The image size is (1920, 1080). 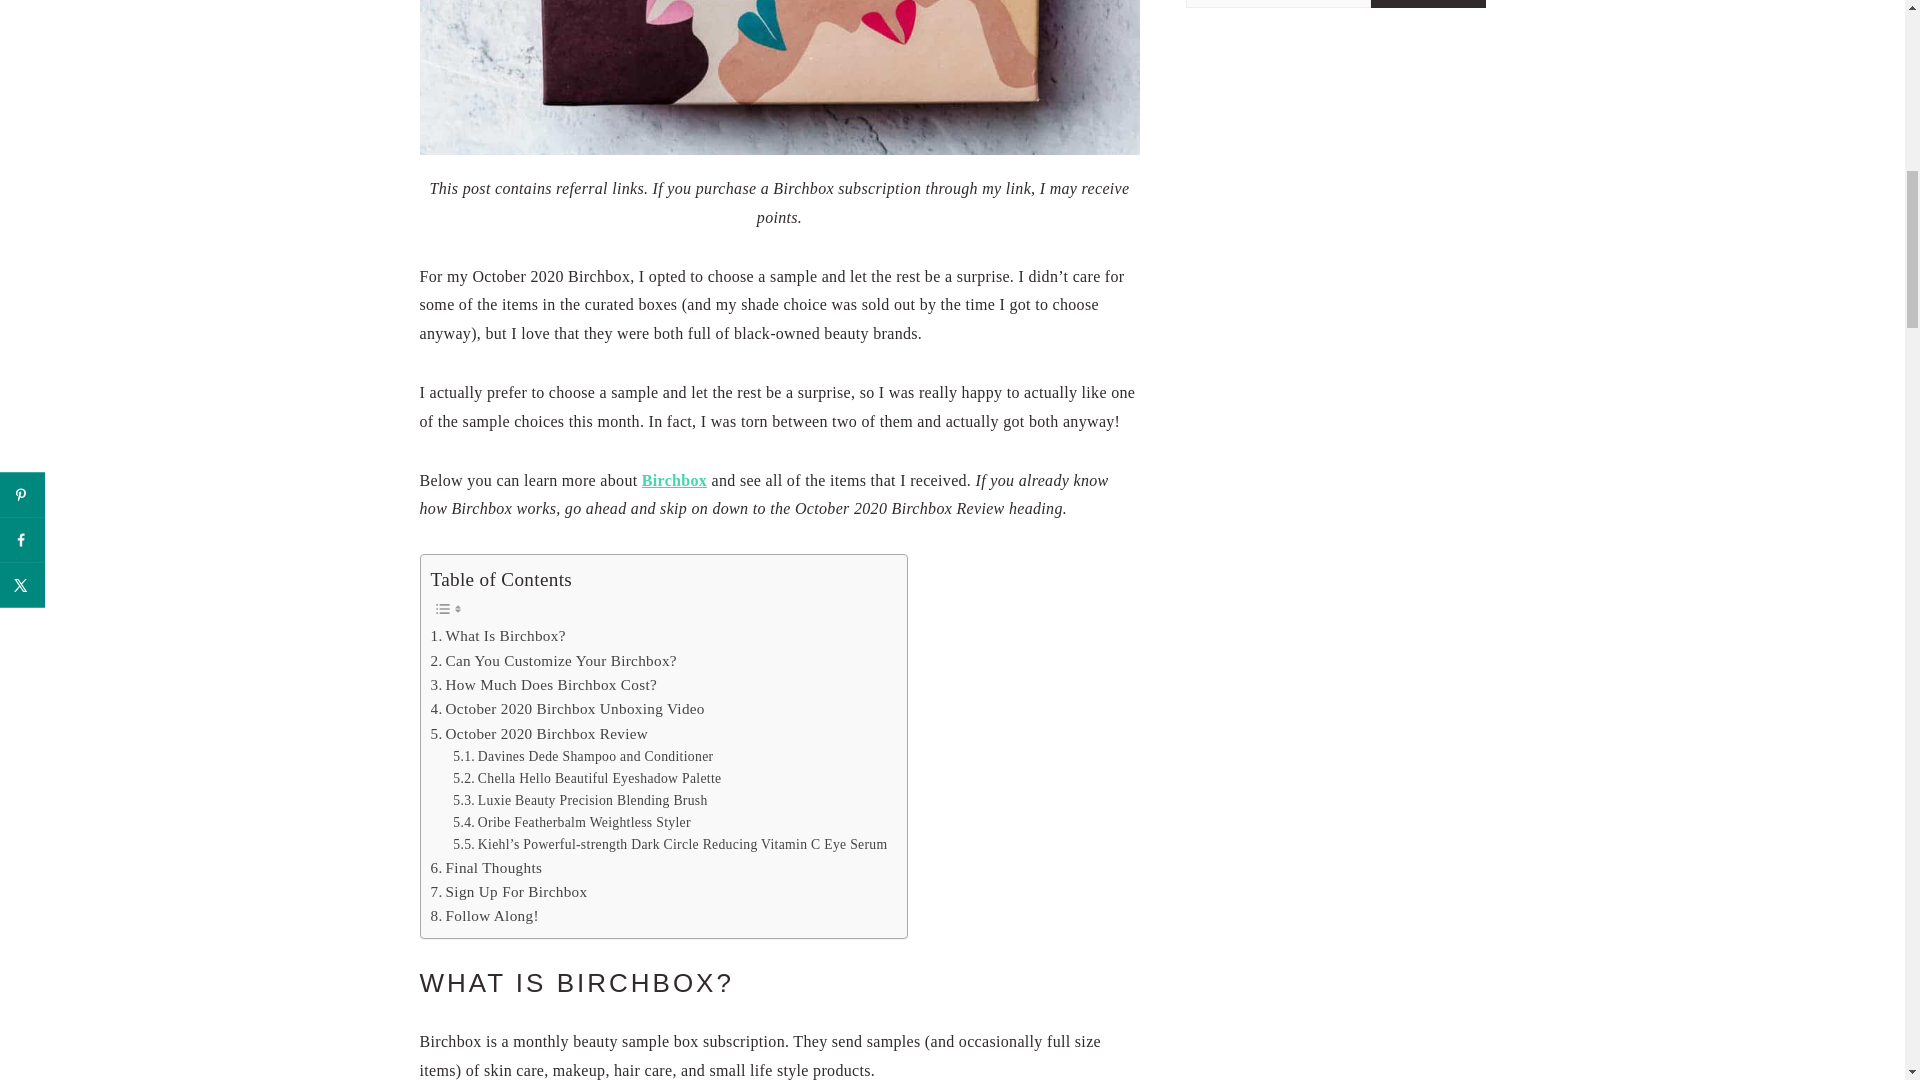 What do you see at coordinates (582, 756) in the screenshot?
I see `Davines Dede Shampoo and Conditioner` at bounding box center [582, 756].